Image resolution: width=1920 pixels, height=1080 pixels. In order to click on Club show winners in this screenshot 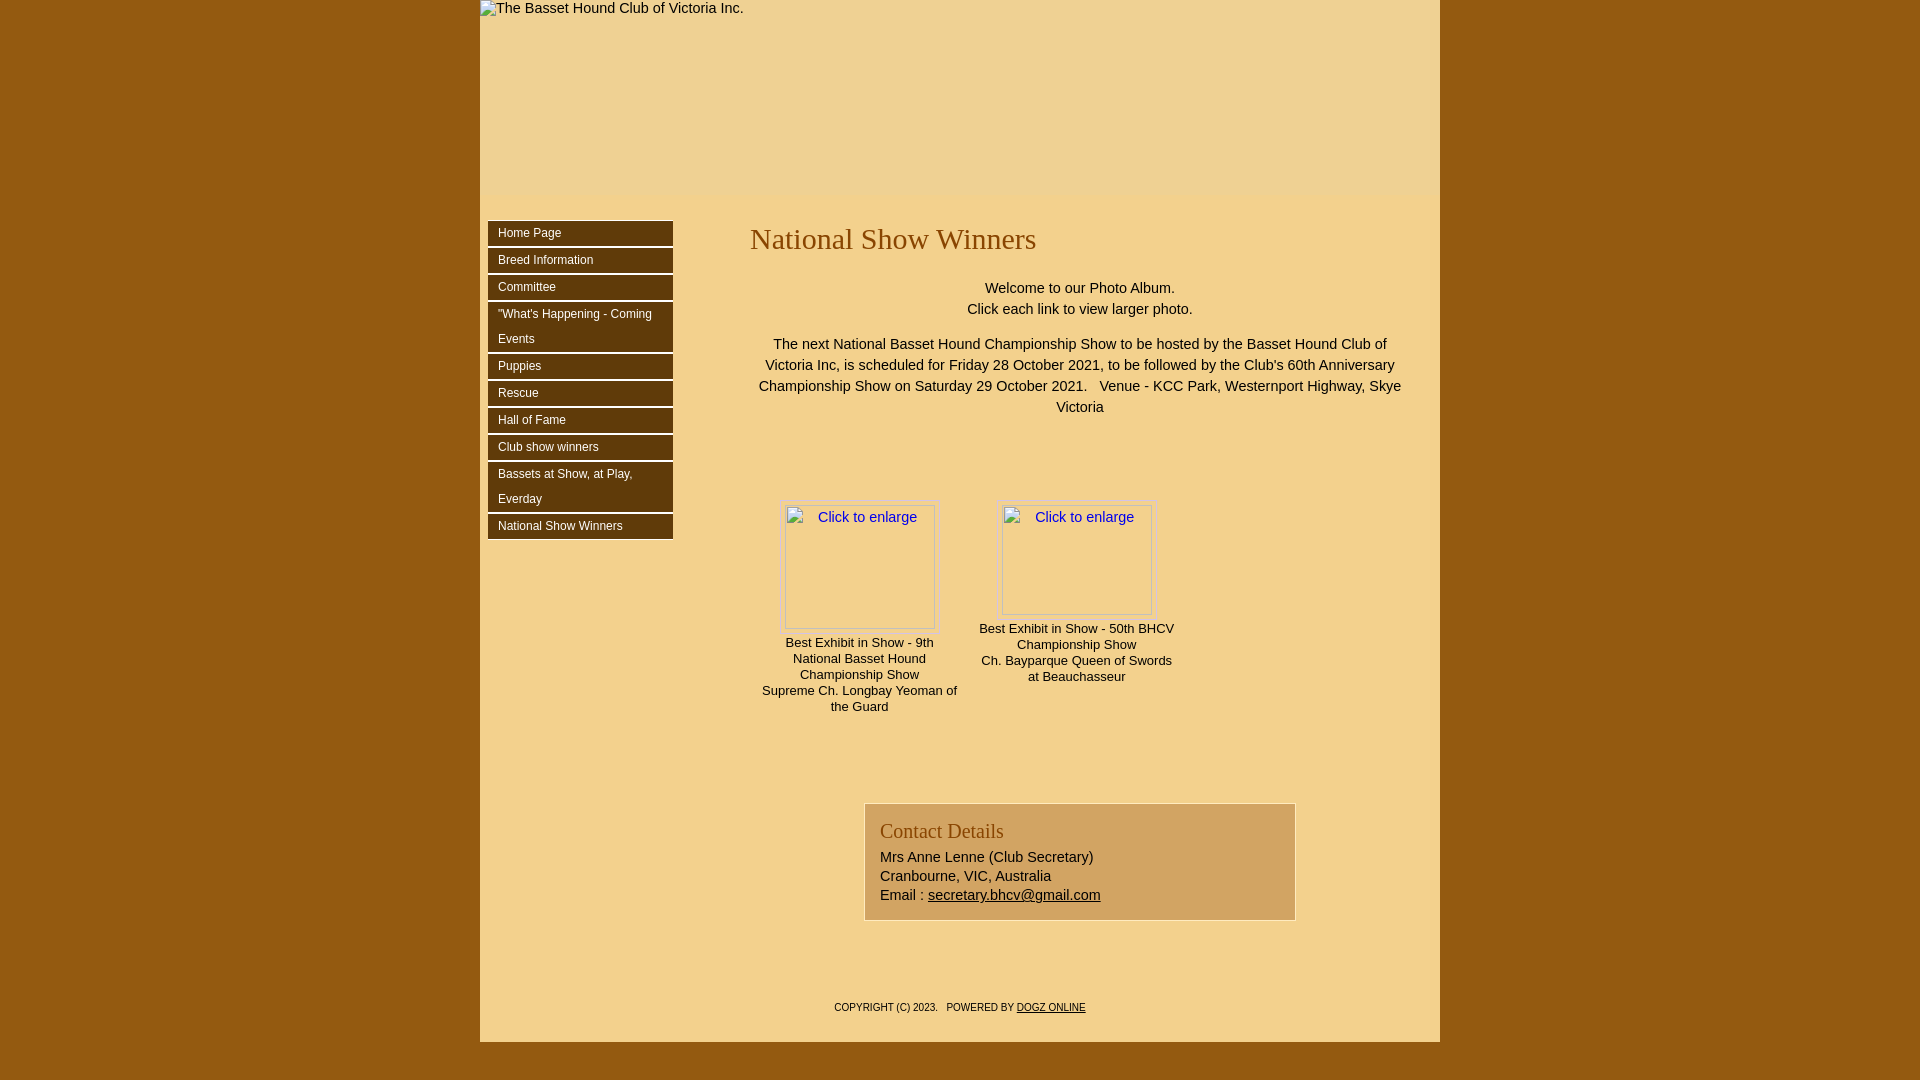, I will do `click(586, 448)`.